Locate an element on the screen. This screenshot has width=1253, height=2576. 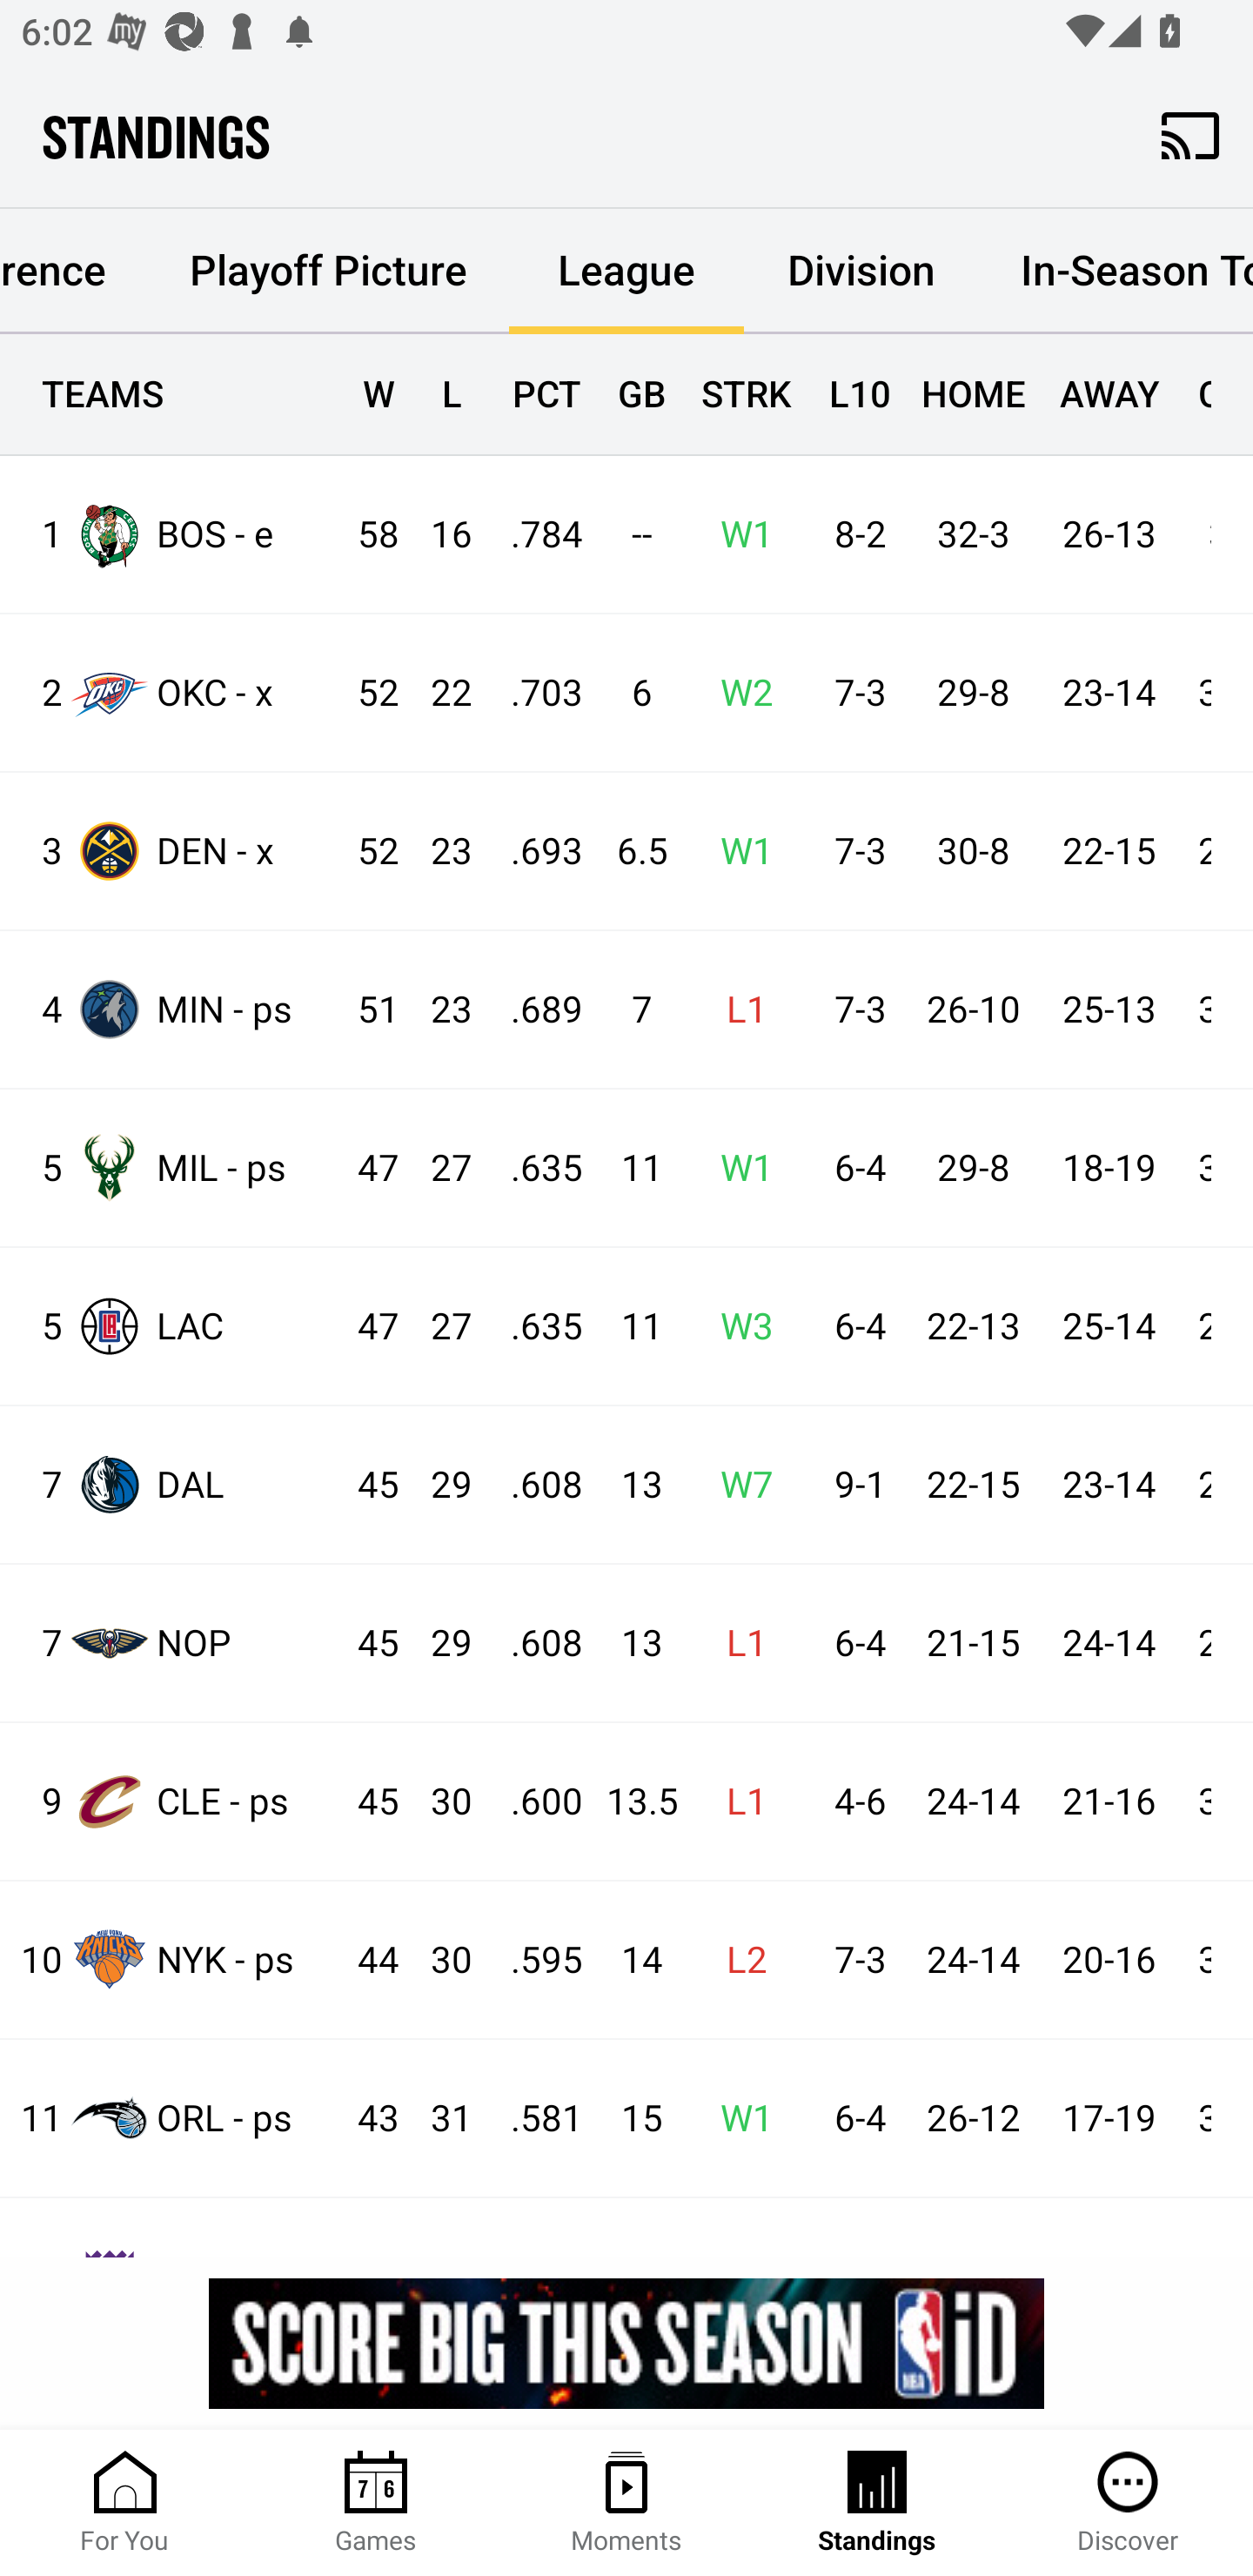
11 ORL - ps is located at coordinates (171, 2118).